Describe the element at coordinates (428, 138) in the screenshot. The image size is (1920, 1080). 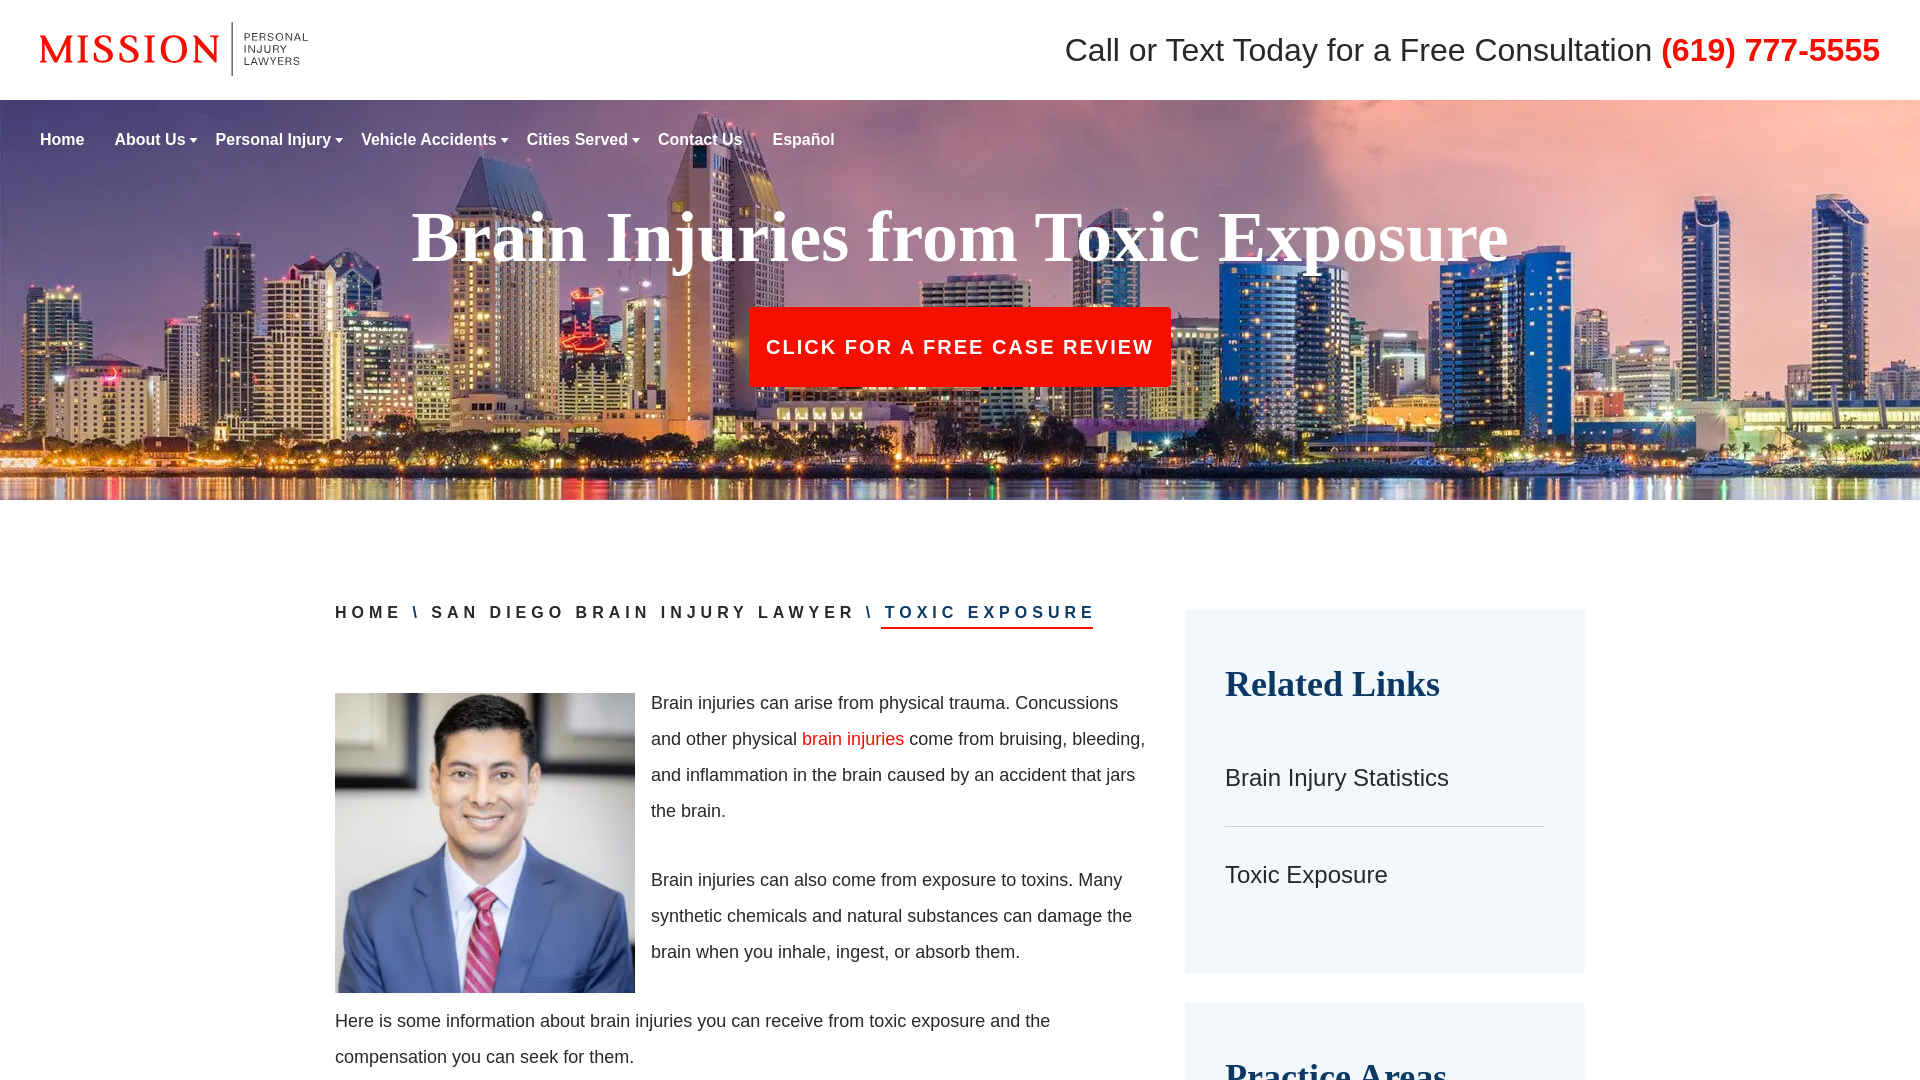
I see `Vehicle Accidents` at that location.